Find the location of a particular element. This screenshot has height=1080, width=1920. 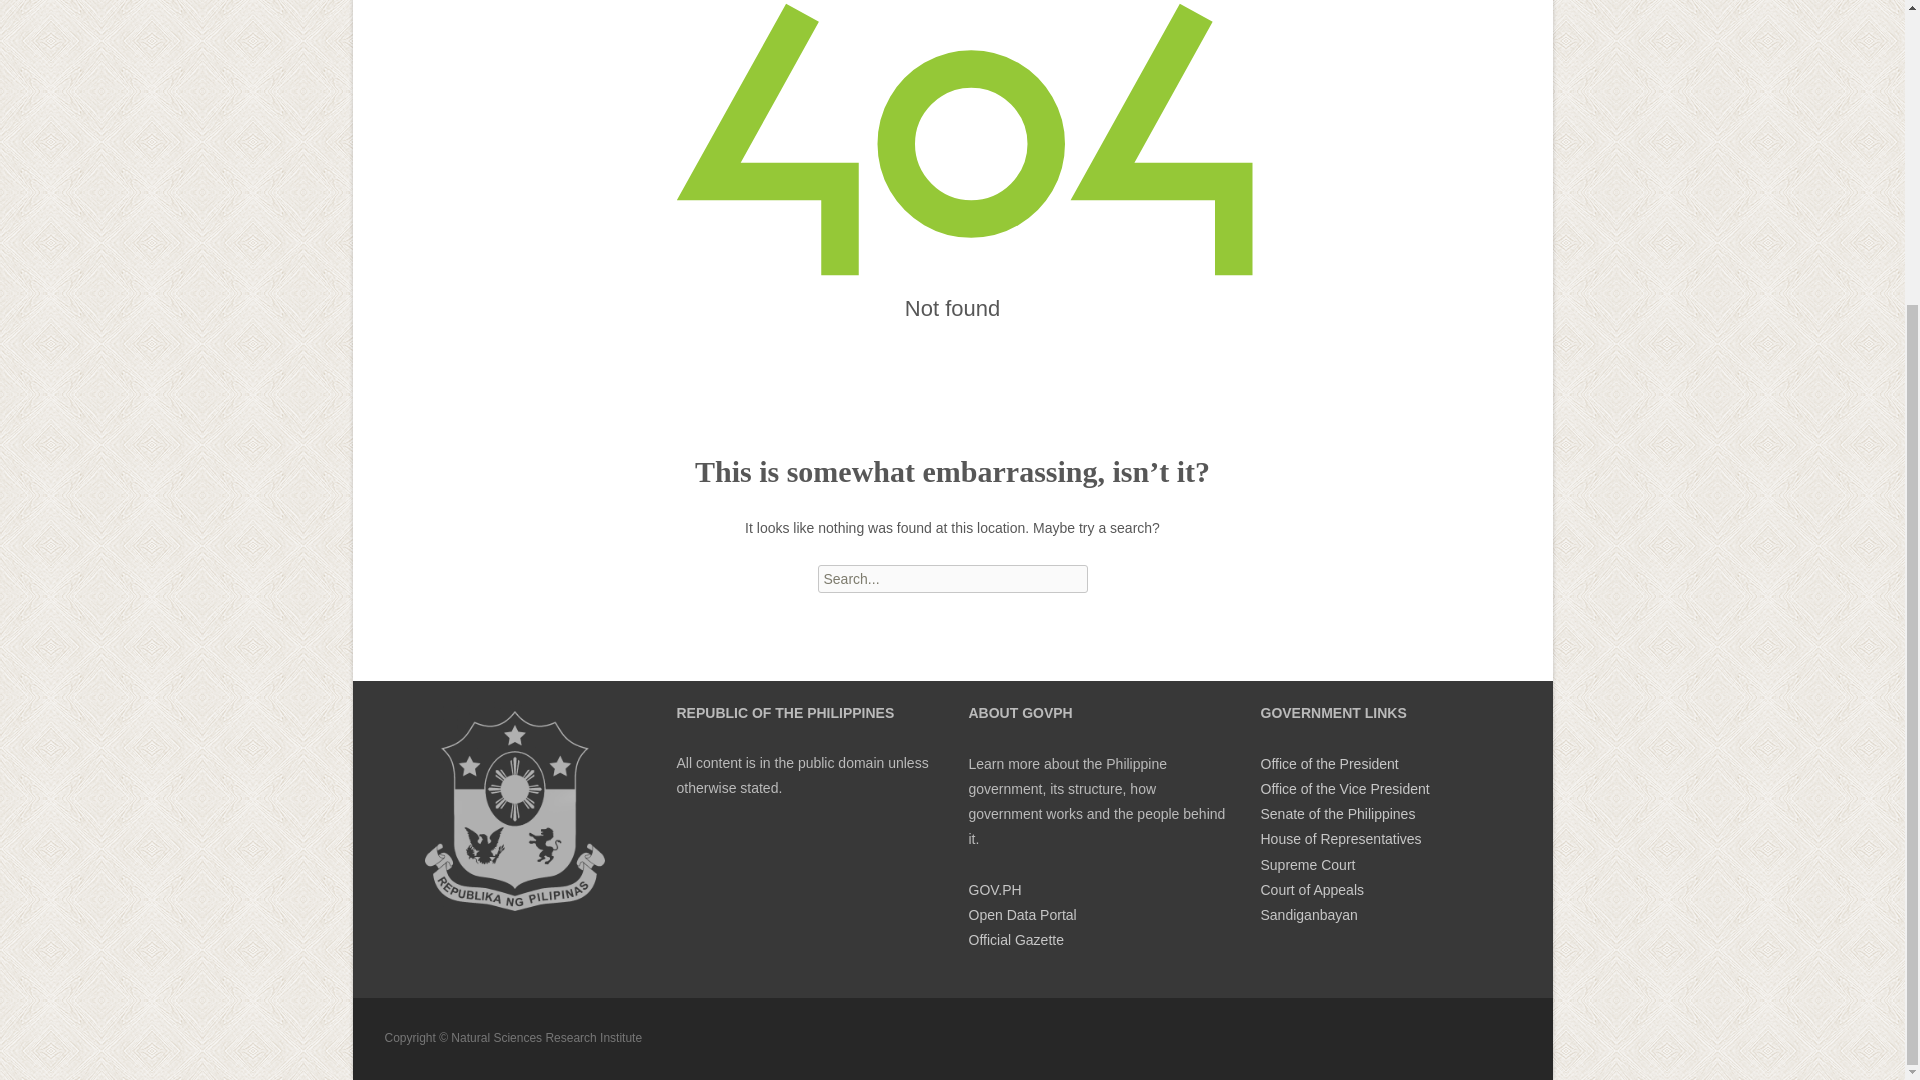

Open Data Portal is located at coordinates (1021, 915).